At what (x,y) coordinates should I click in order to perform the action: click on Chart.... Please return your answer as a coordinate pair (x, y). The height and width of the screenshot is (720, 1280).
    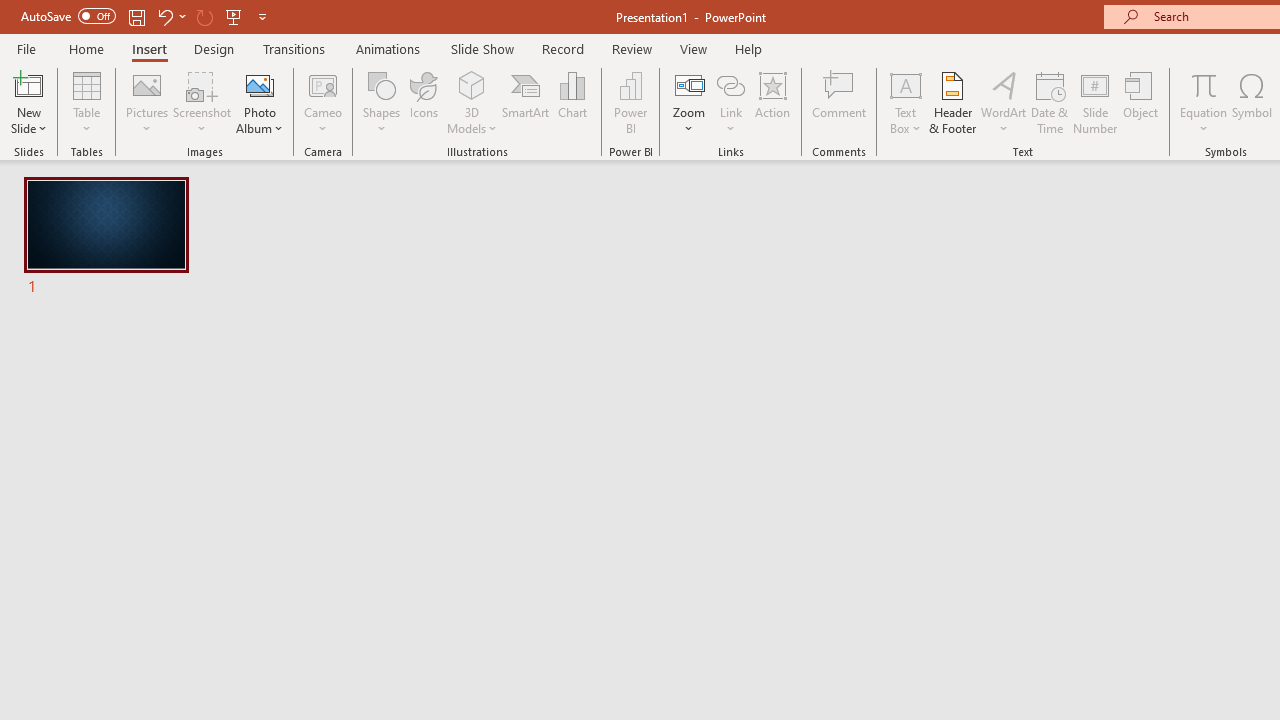
    Looking at the image, I should click on (572, 102).